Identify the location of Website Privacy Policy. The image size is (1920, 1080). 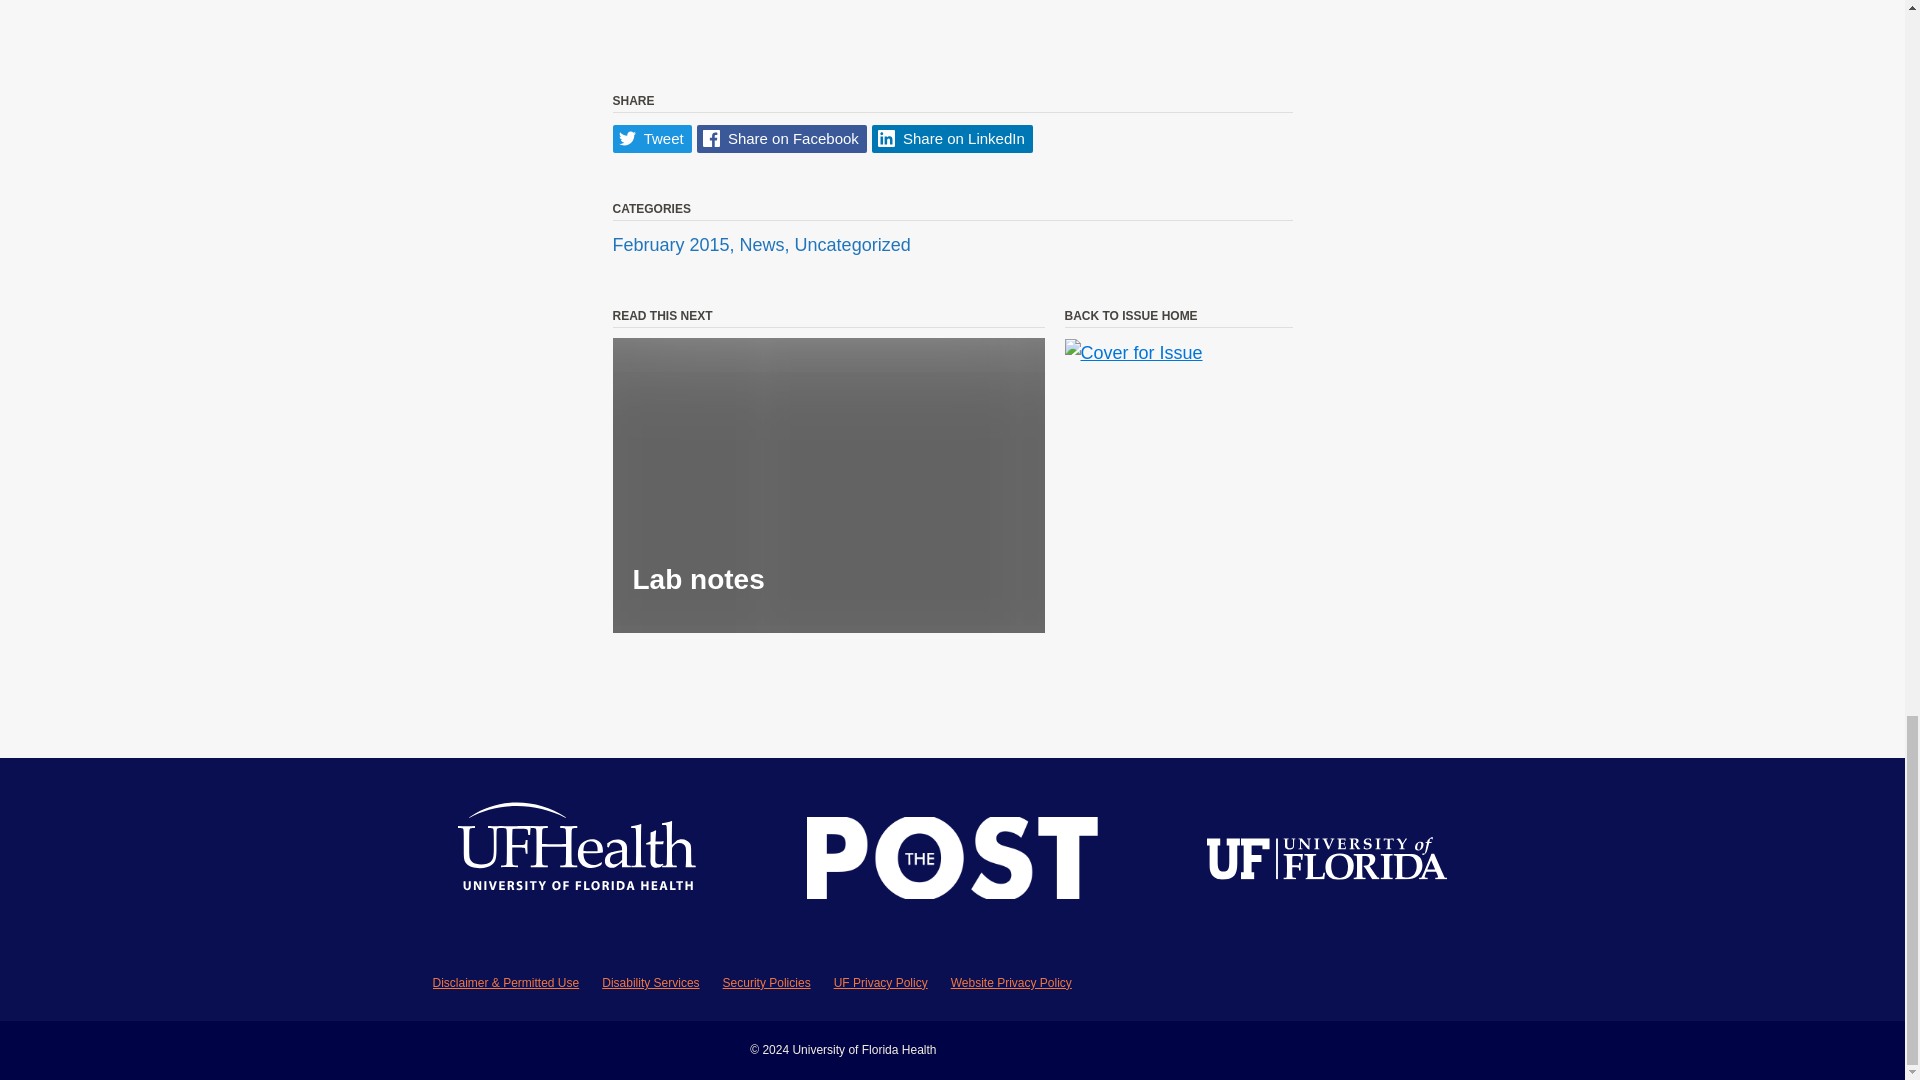
(1010, 983).